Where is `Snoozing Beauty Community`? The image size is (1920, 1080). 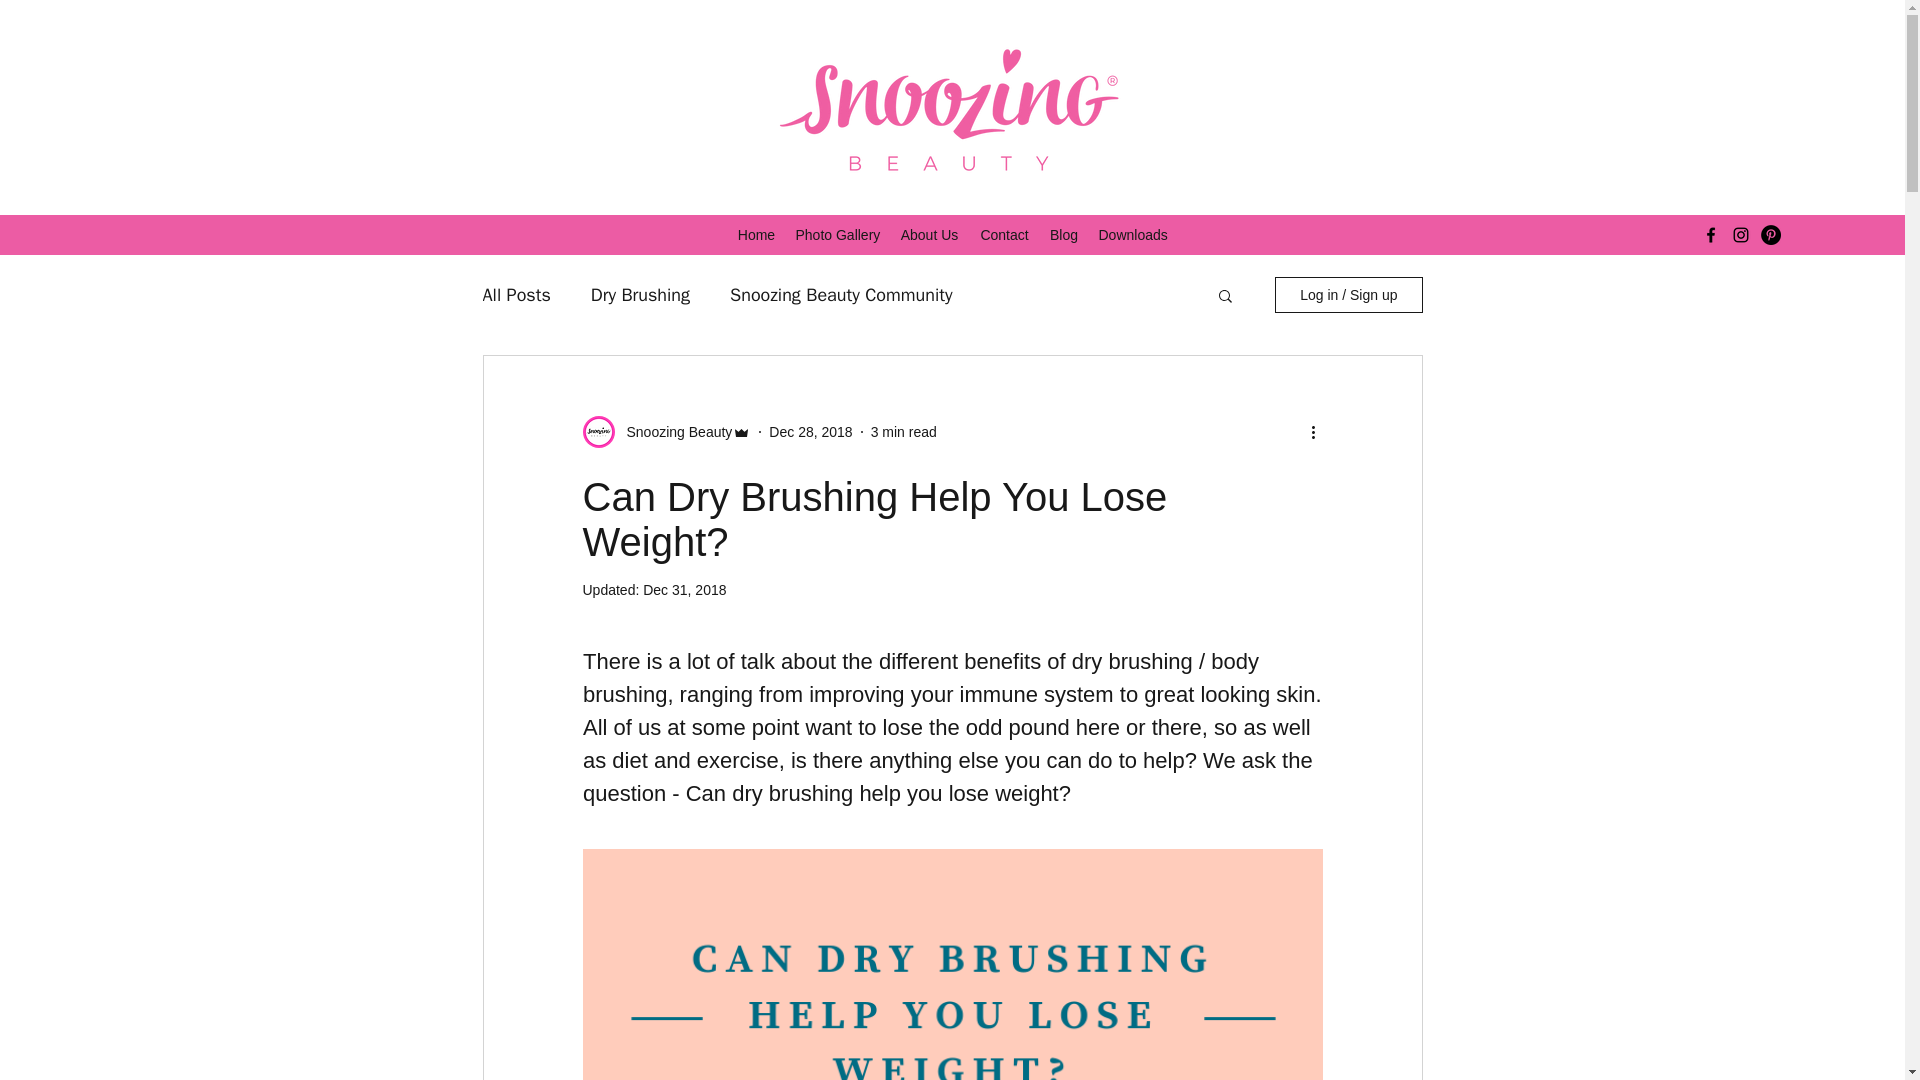 Snoozing Beauty Community is located at coordinates (840, 294).